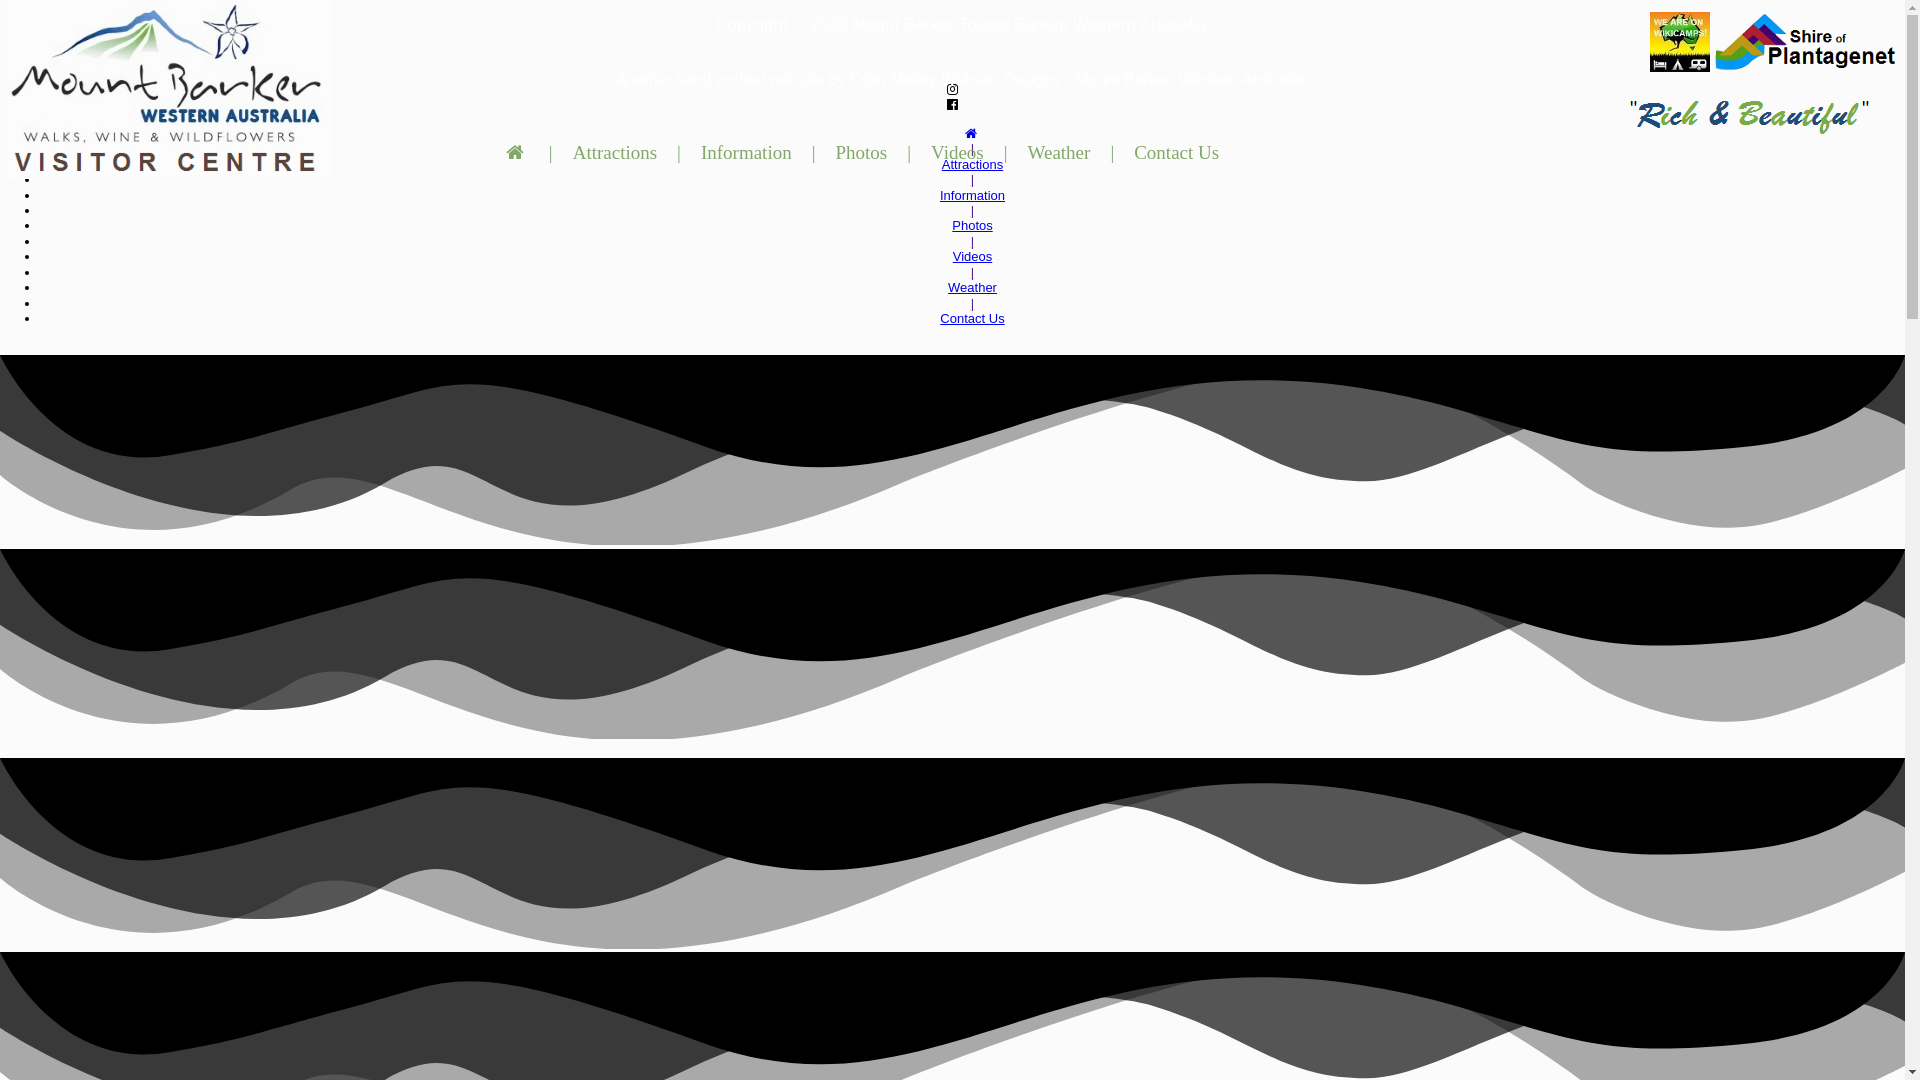 The width and height of the screenshot is (1920, 1080). Describe the element at coordinates (972, 242) in the screenshot. I see `|` at that location.